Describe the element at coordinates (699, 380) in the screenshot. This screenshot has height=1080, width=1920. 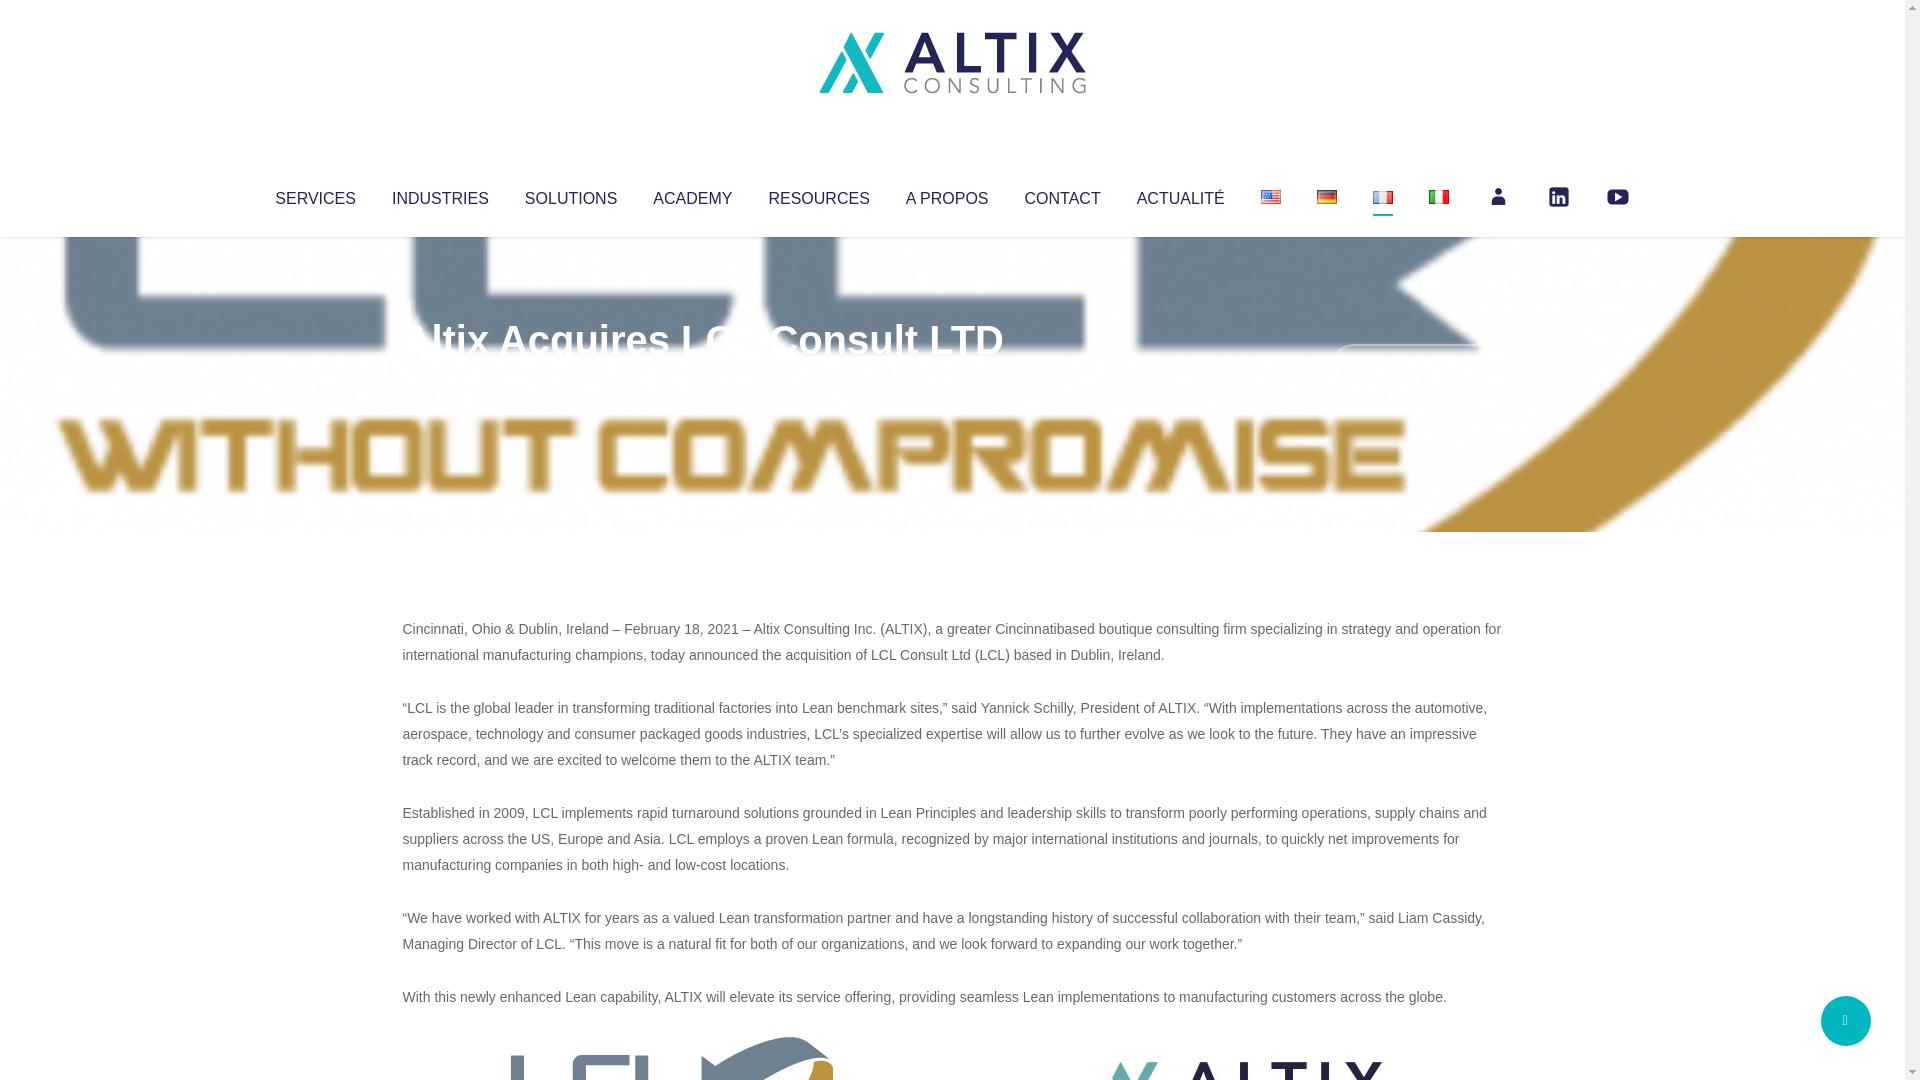
I see `Uncategorized` at that location.